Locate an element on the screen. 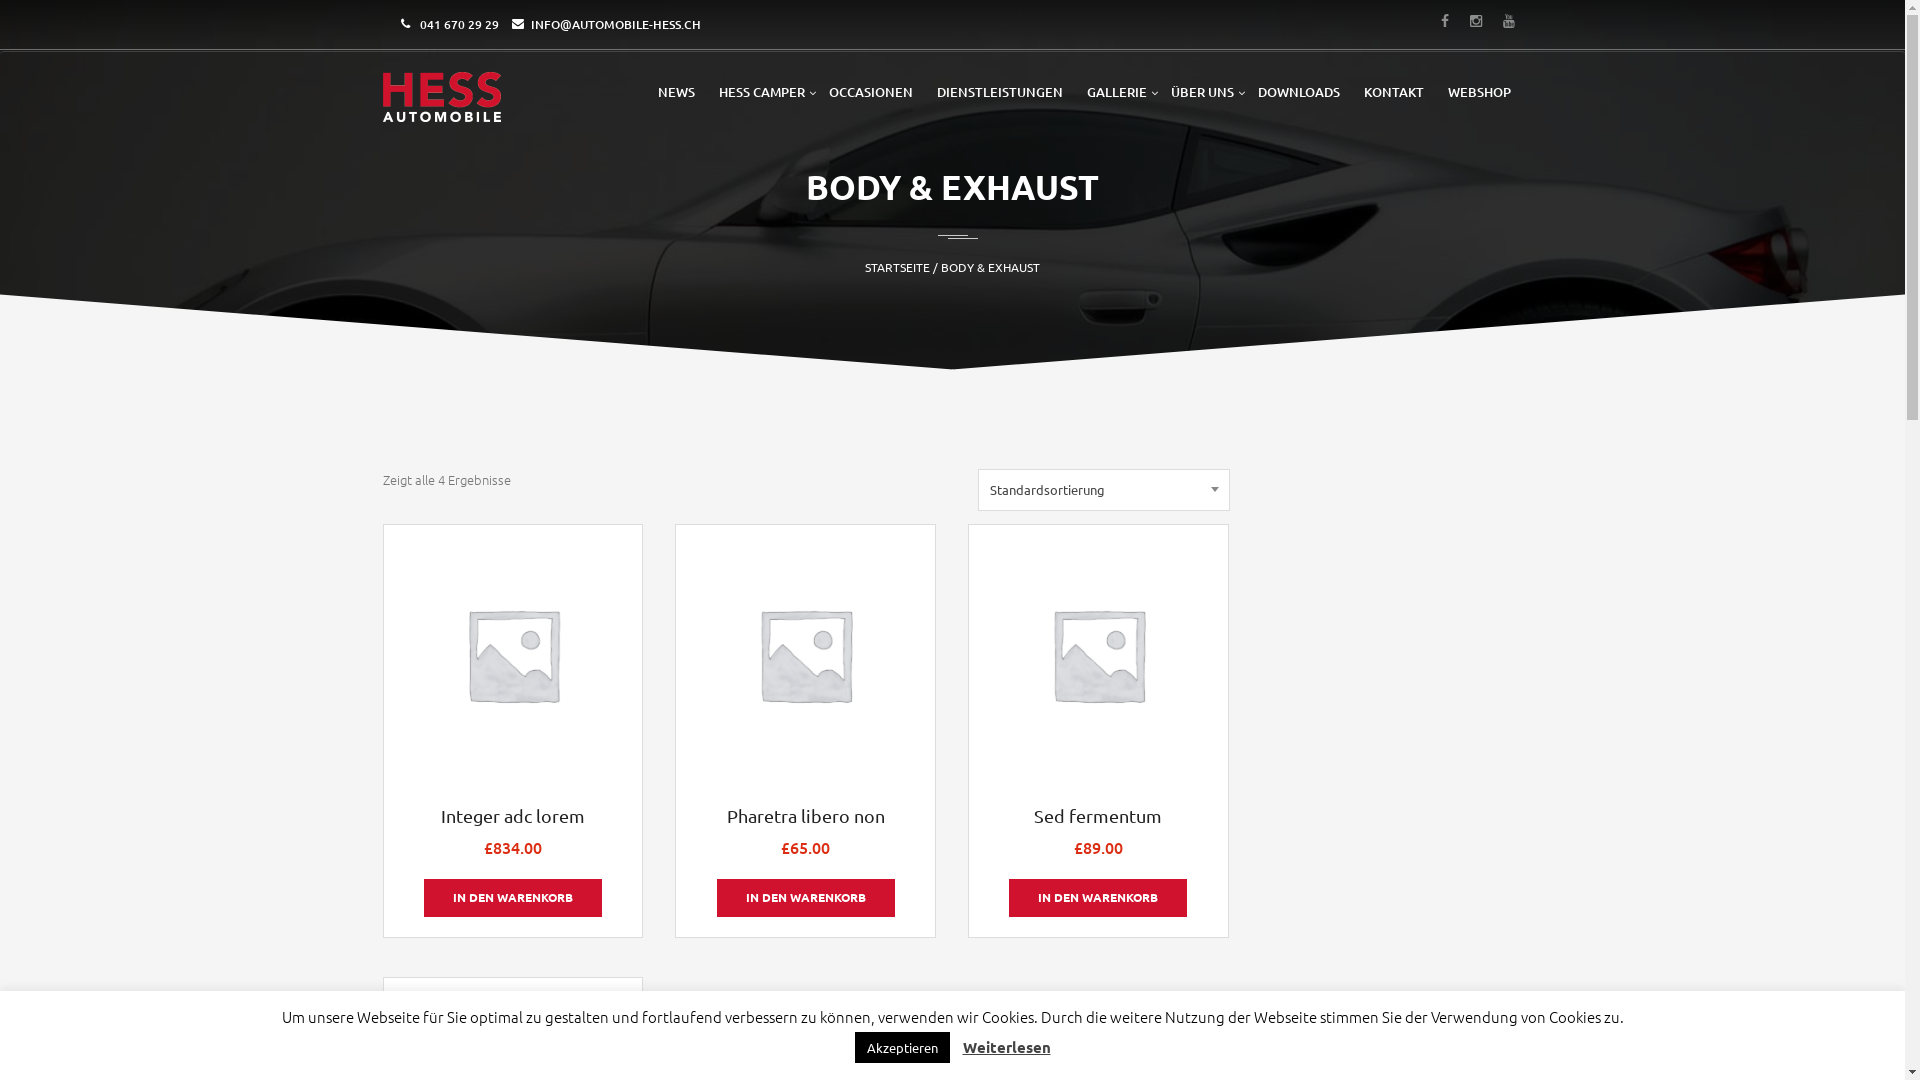 This screenshot has width=1920, height=1080. GALLERIE is located at coordinates (1116, 92).